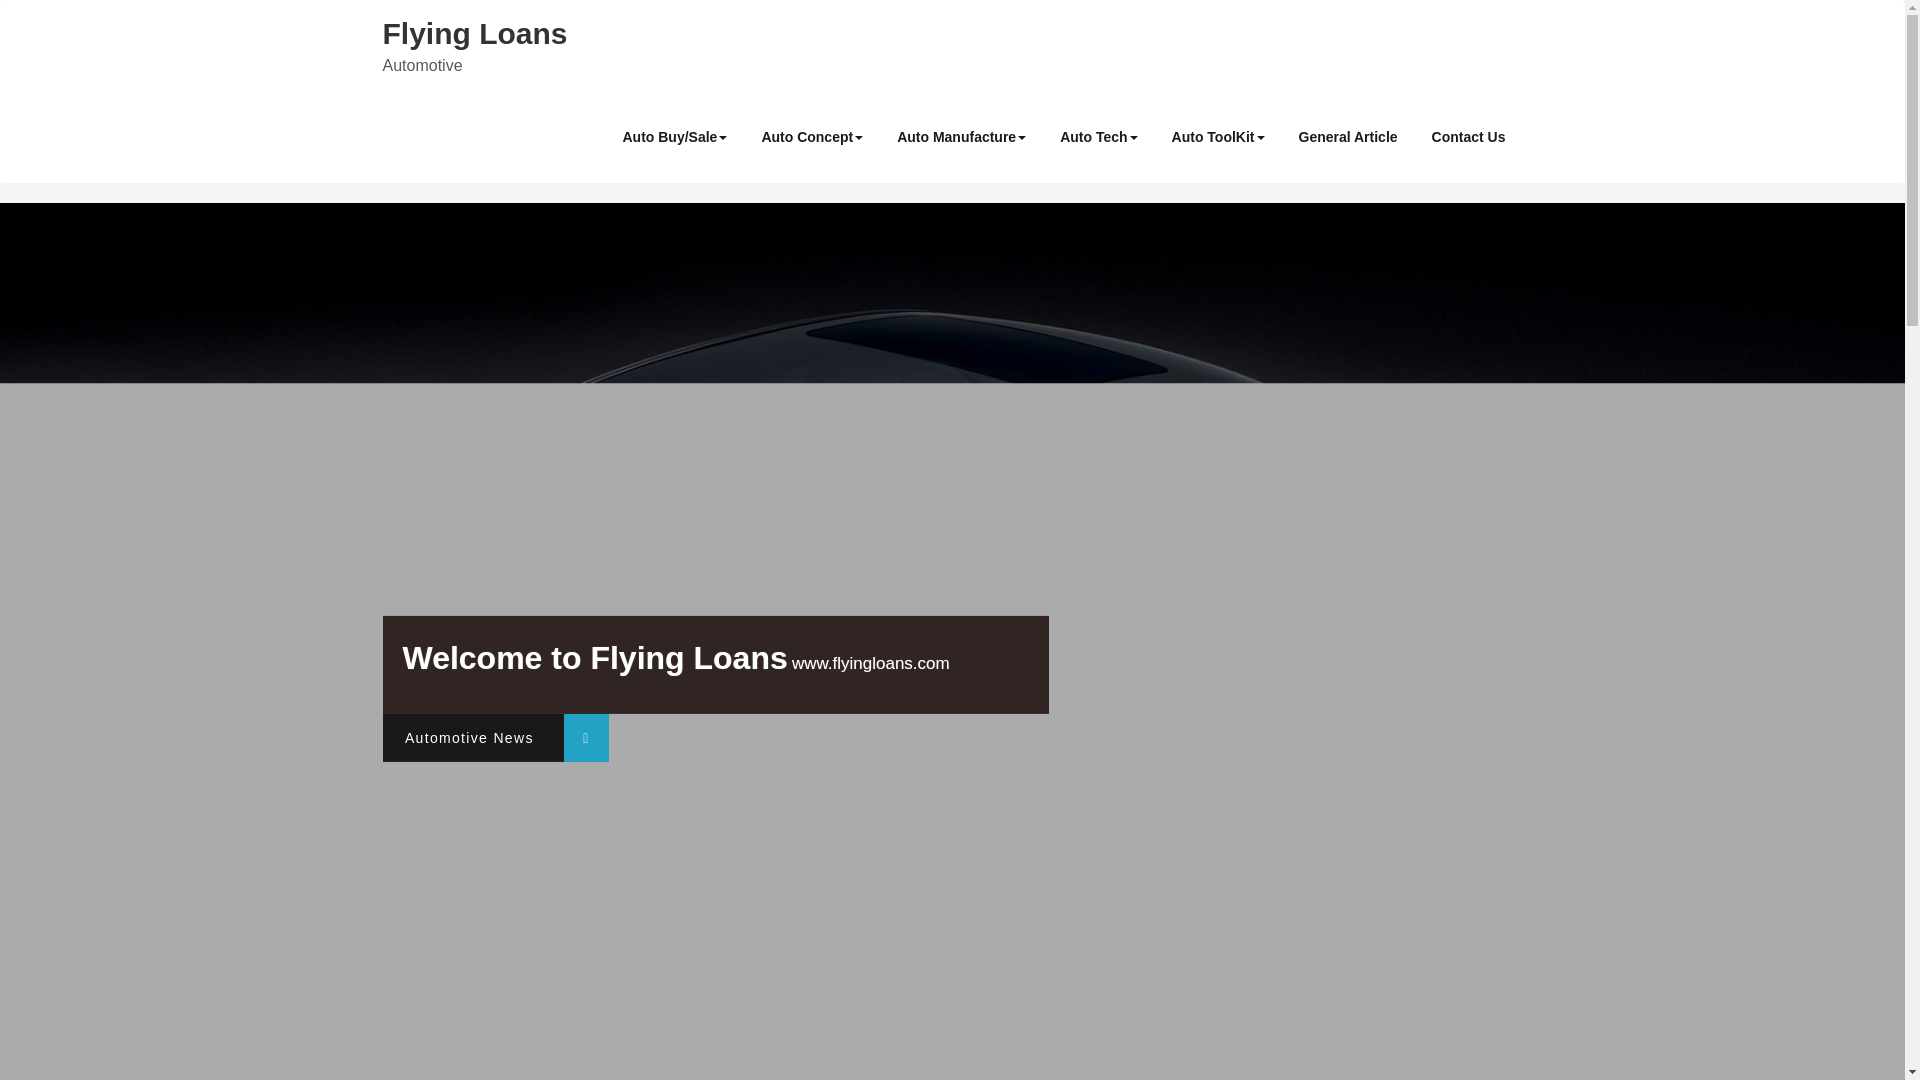  What do you see at coordinates (1348, 136) in the screenshot?
I see `General Article` at bounding box center [1348, 136].